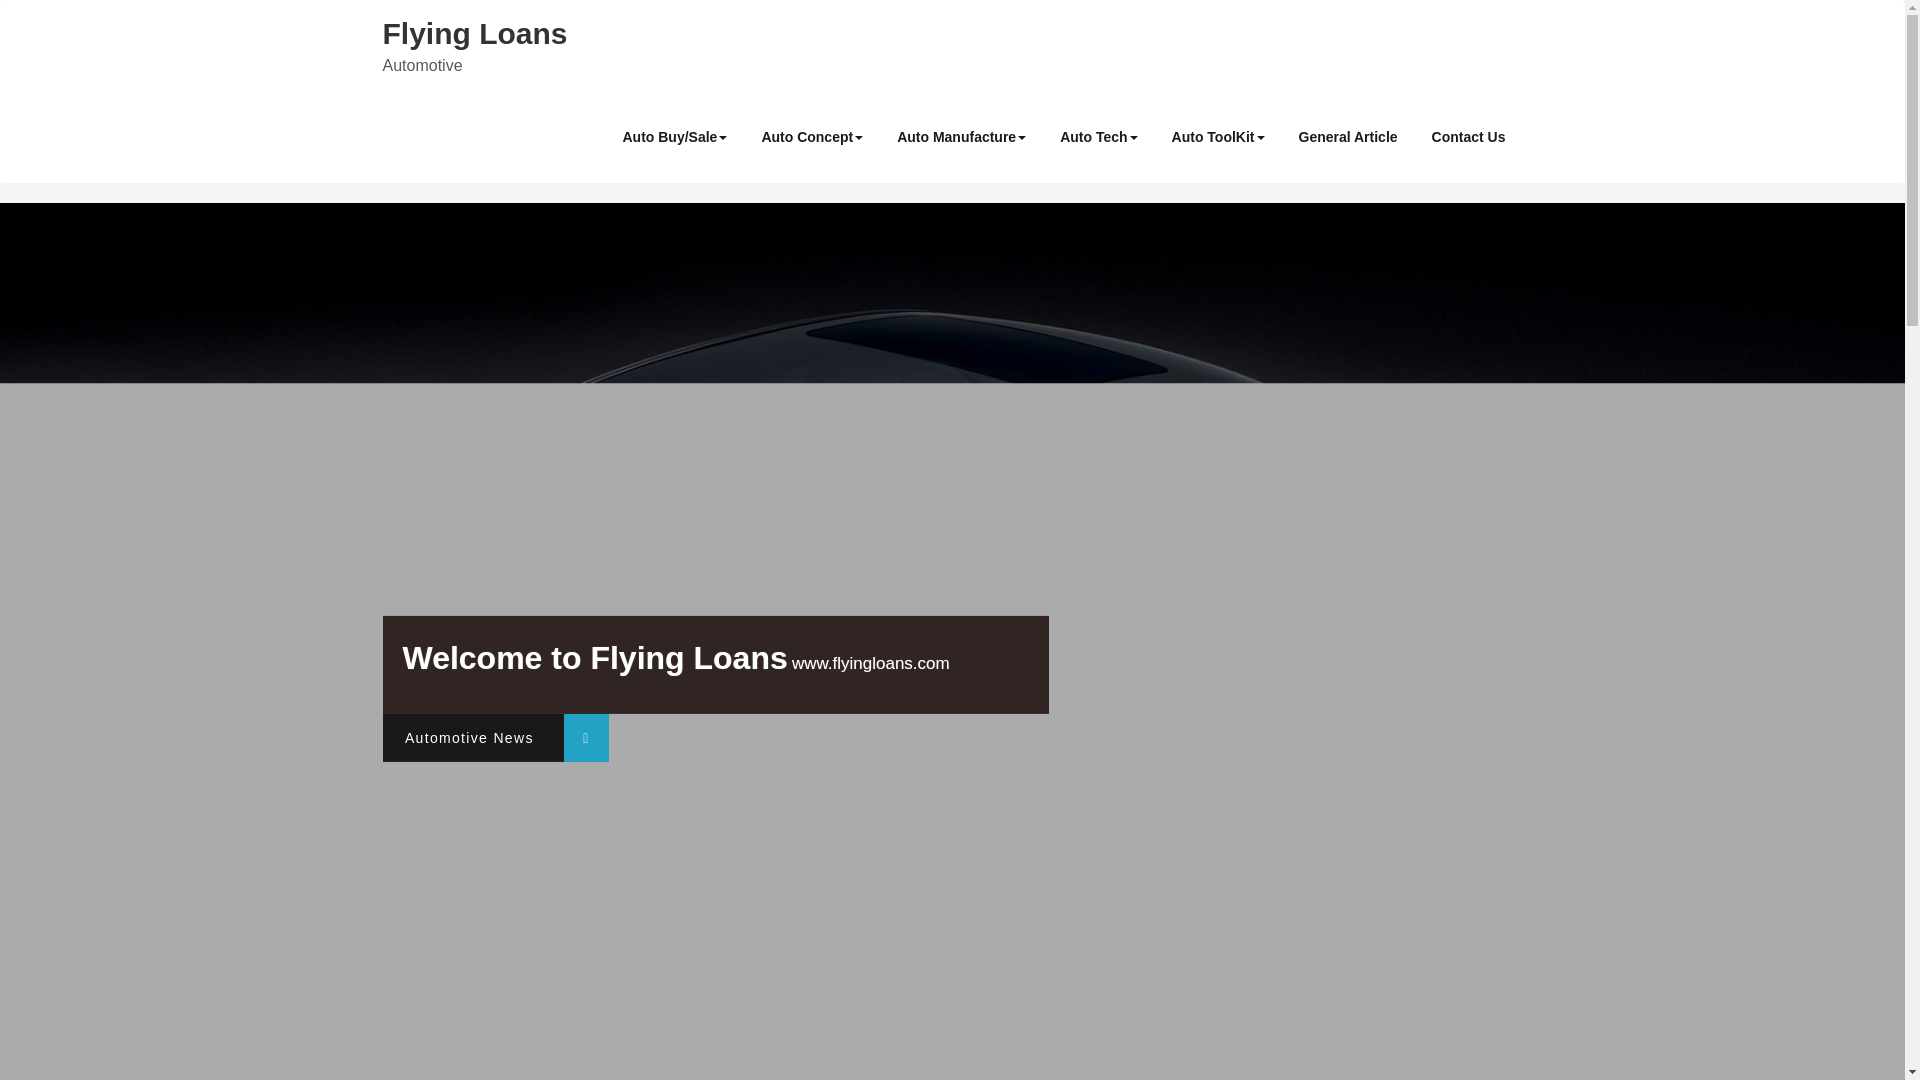  What do you see at coordinates (1348, 136) in the screenshot?
I see `General Article` at bounding box center [1348, 136].